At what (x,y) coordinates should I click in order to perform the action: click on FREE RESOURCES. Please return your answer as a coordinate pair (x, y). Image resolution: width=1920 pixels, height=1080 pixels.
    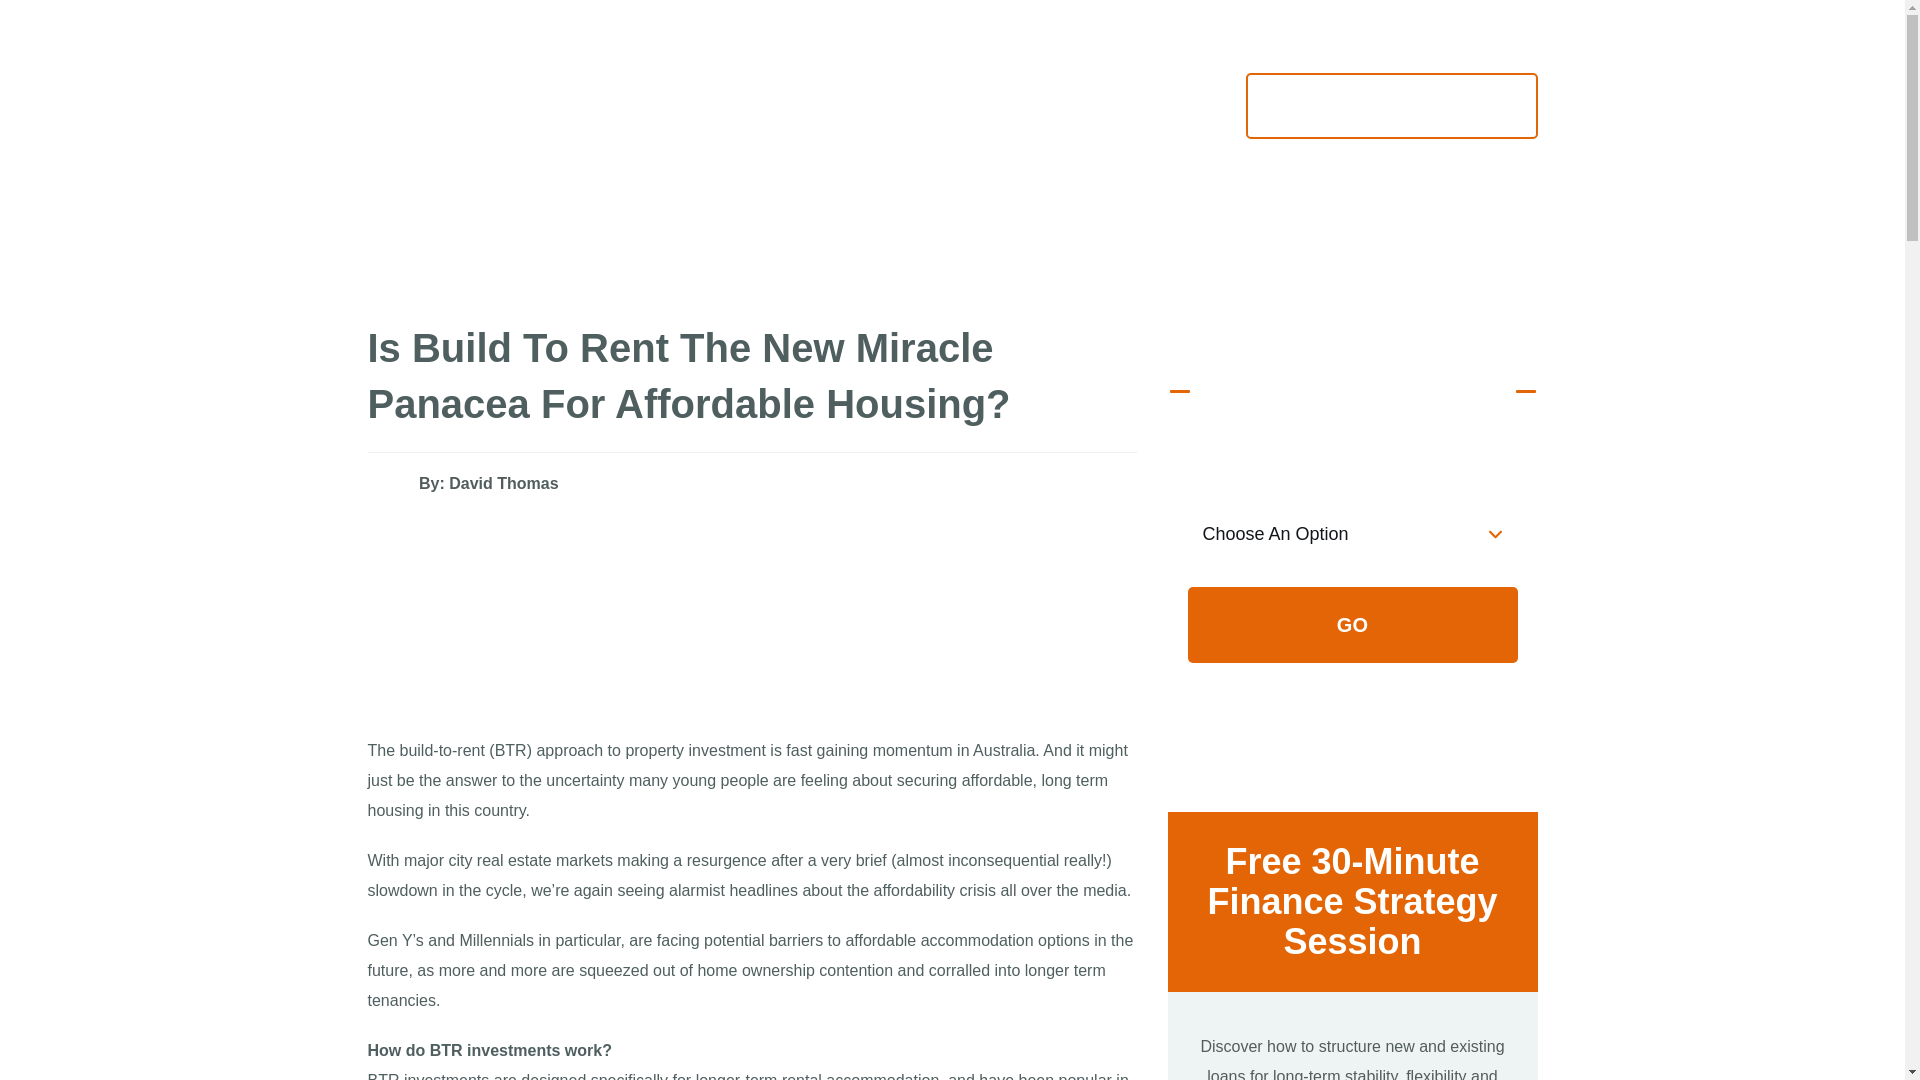
    Looking at the image, I should click on (664, 225).